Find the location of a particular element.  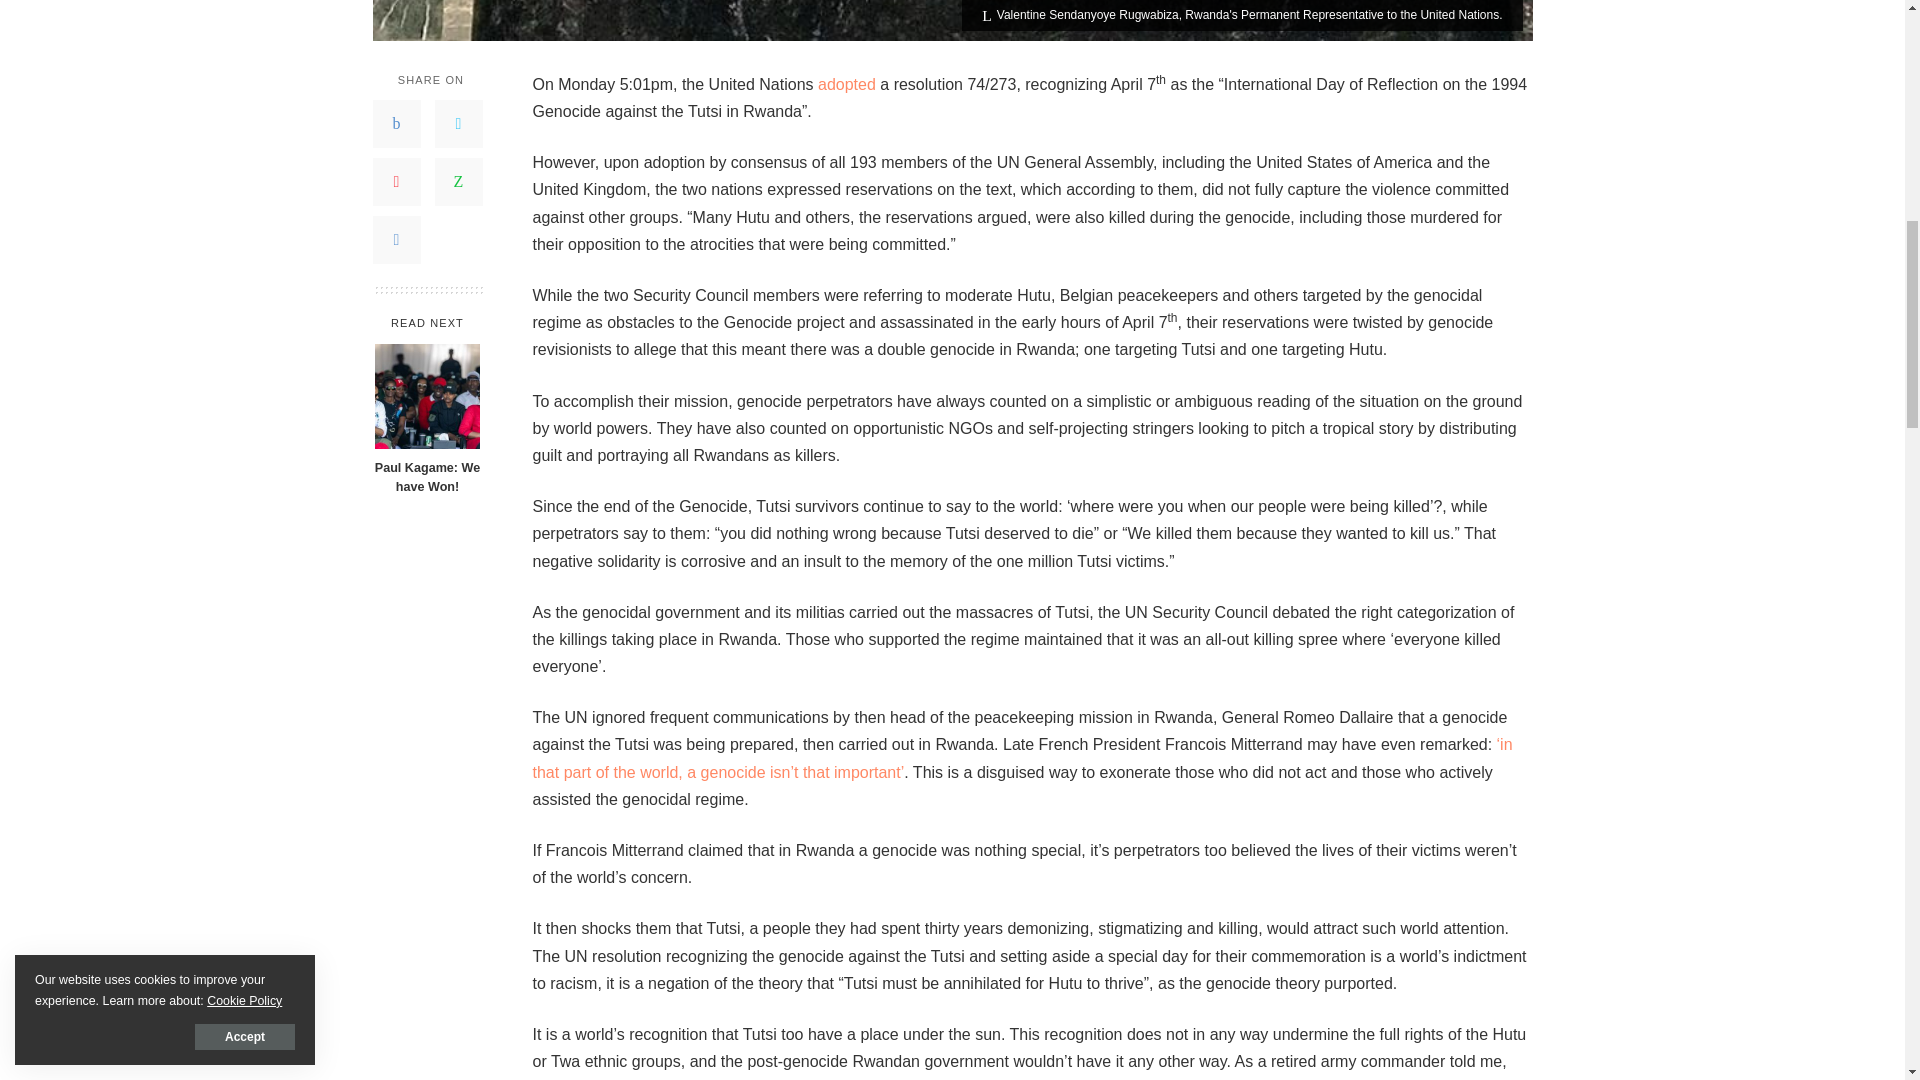

Pinterest is located at coordinates (396, 182).